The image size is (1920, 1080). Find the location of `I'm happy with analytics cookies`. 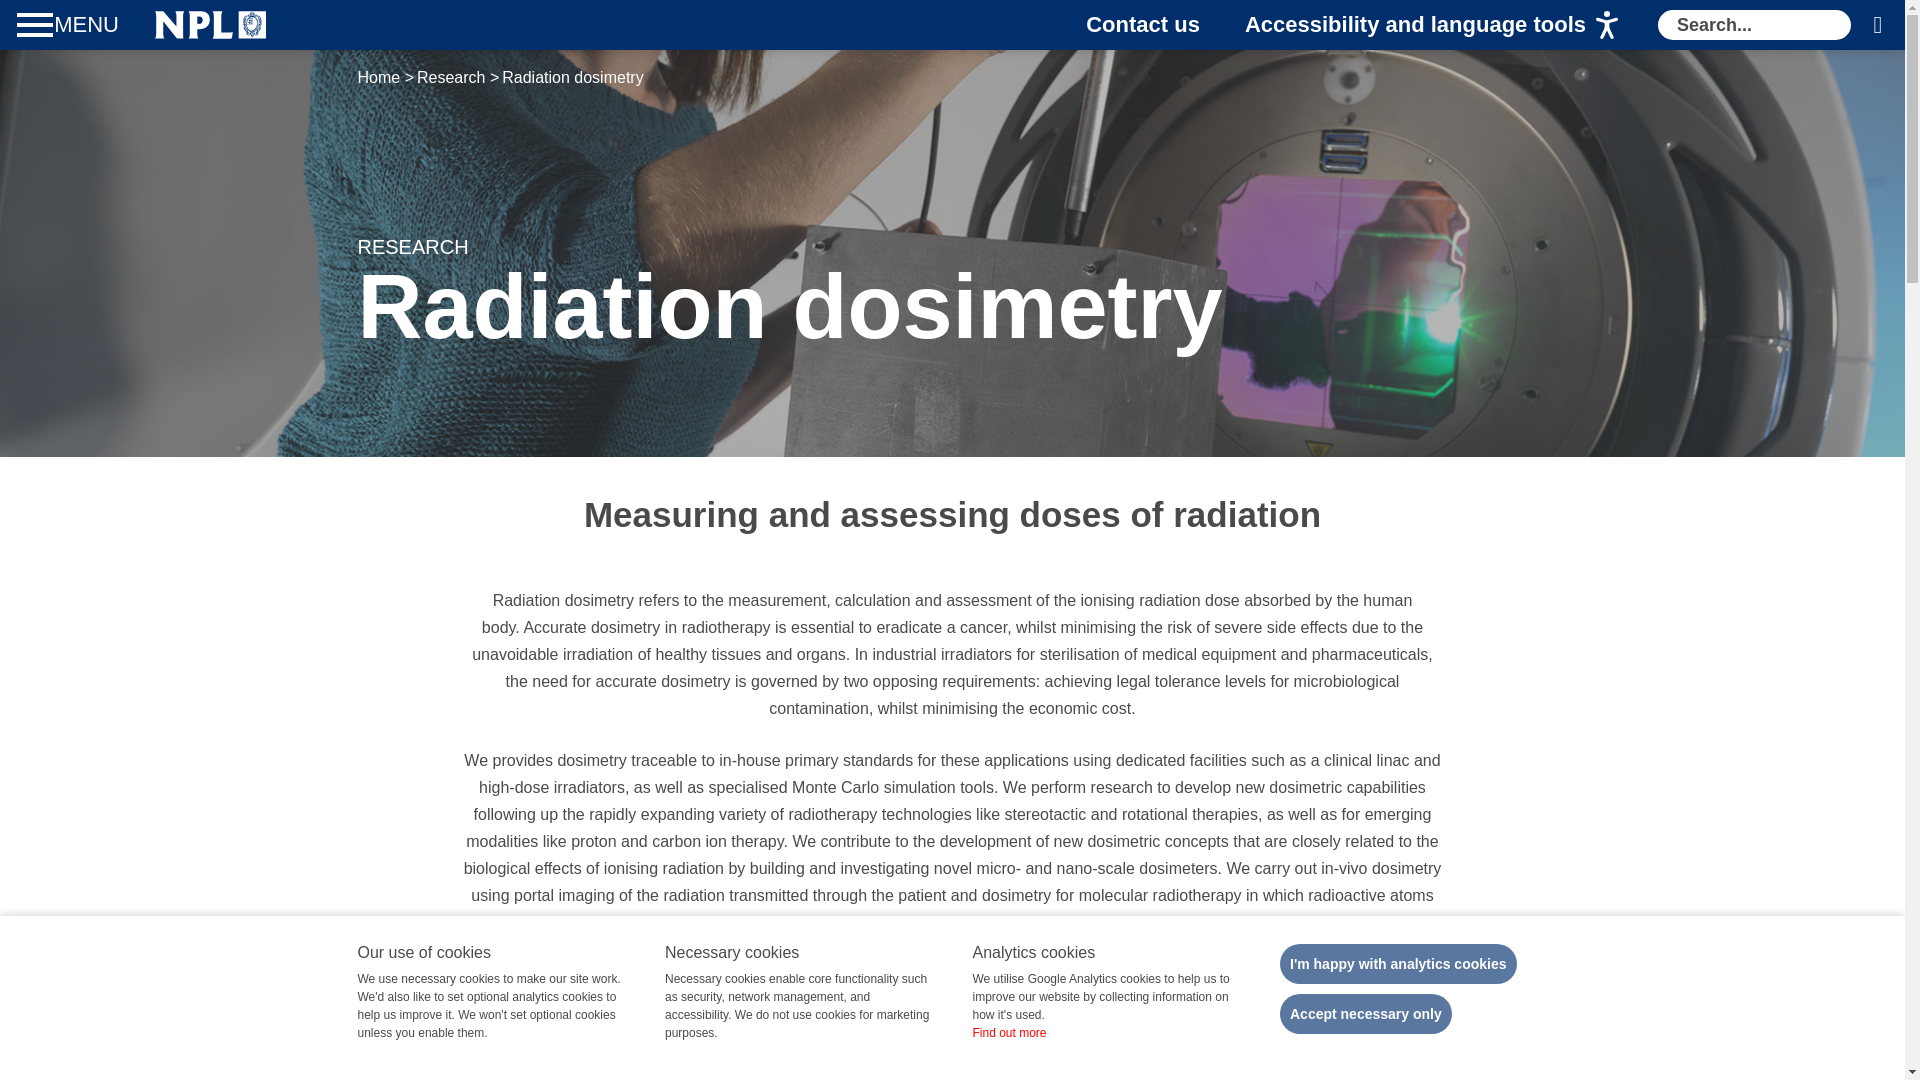

I'm happy with analytics cookies is located at coordinates (1398, 963).